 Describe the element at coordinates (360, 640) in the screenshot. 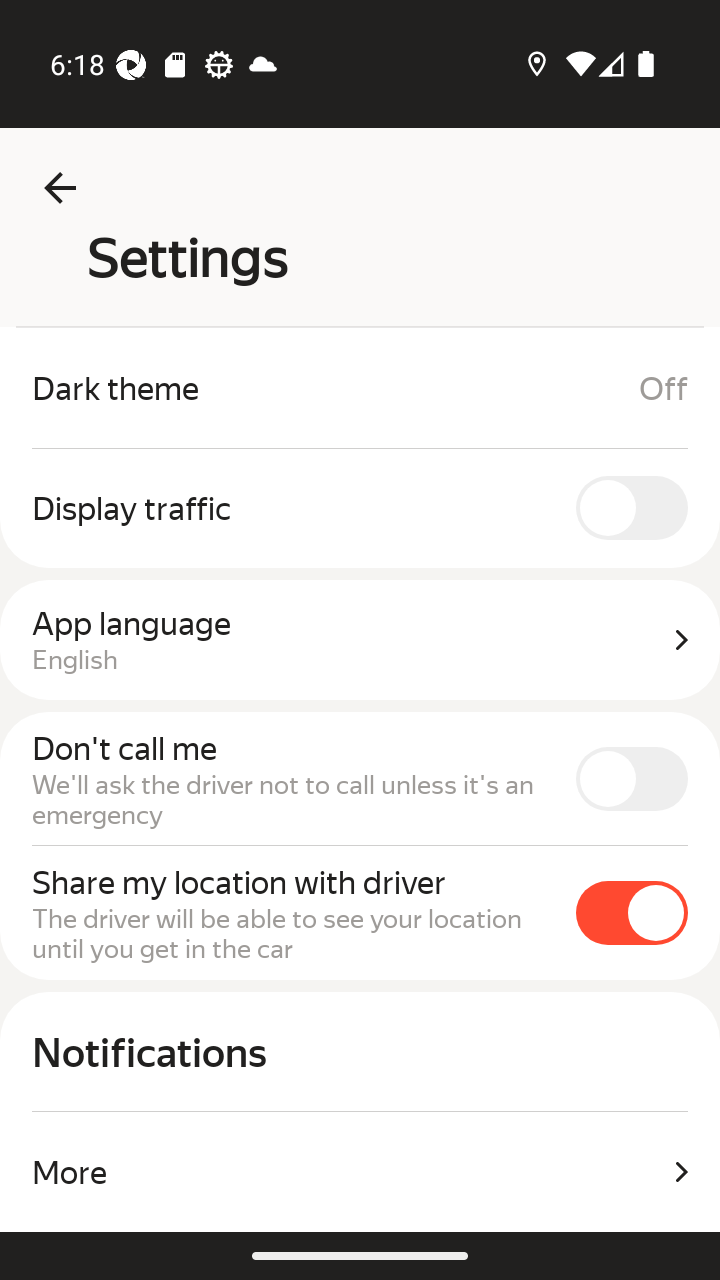

I see `App language, English App language English` at that location.